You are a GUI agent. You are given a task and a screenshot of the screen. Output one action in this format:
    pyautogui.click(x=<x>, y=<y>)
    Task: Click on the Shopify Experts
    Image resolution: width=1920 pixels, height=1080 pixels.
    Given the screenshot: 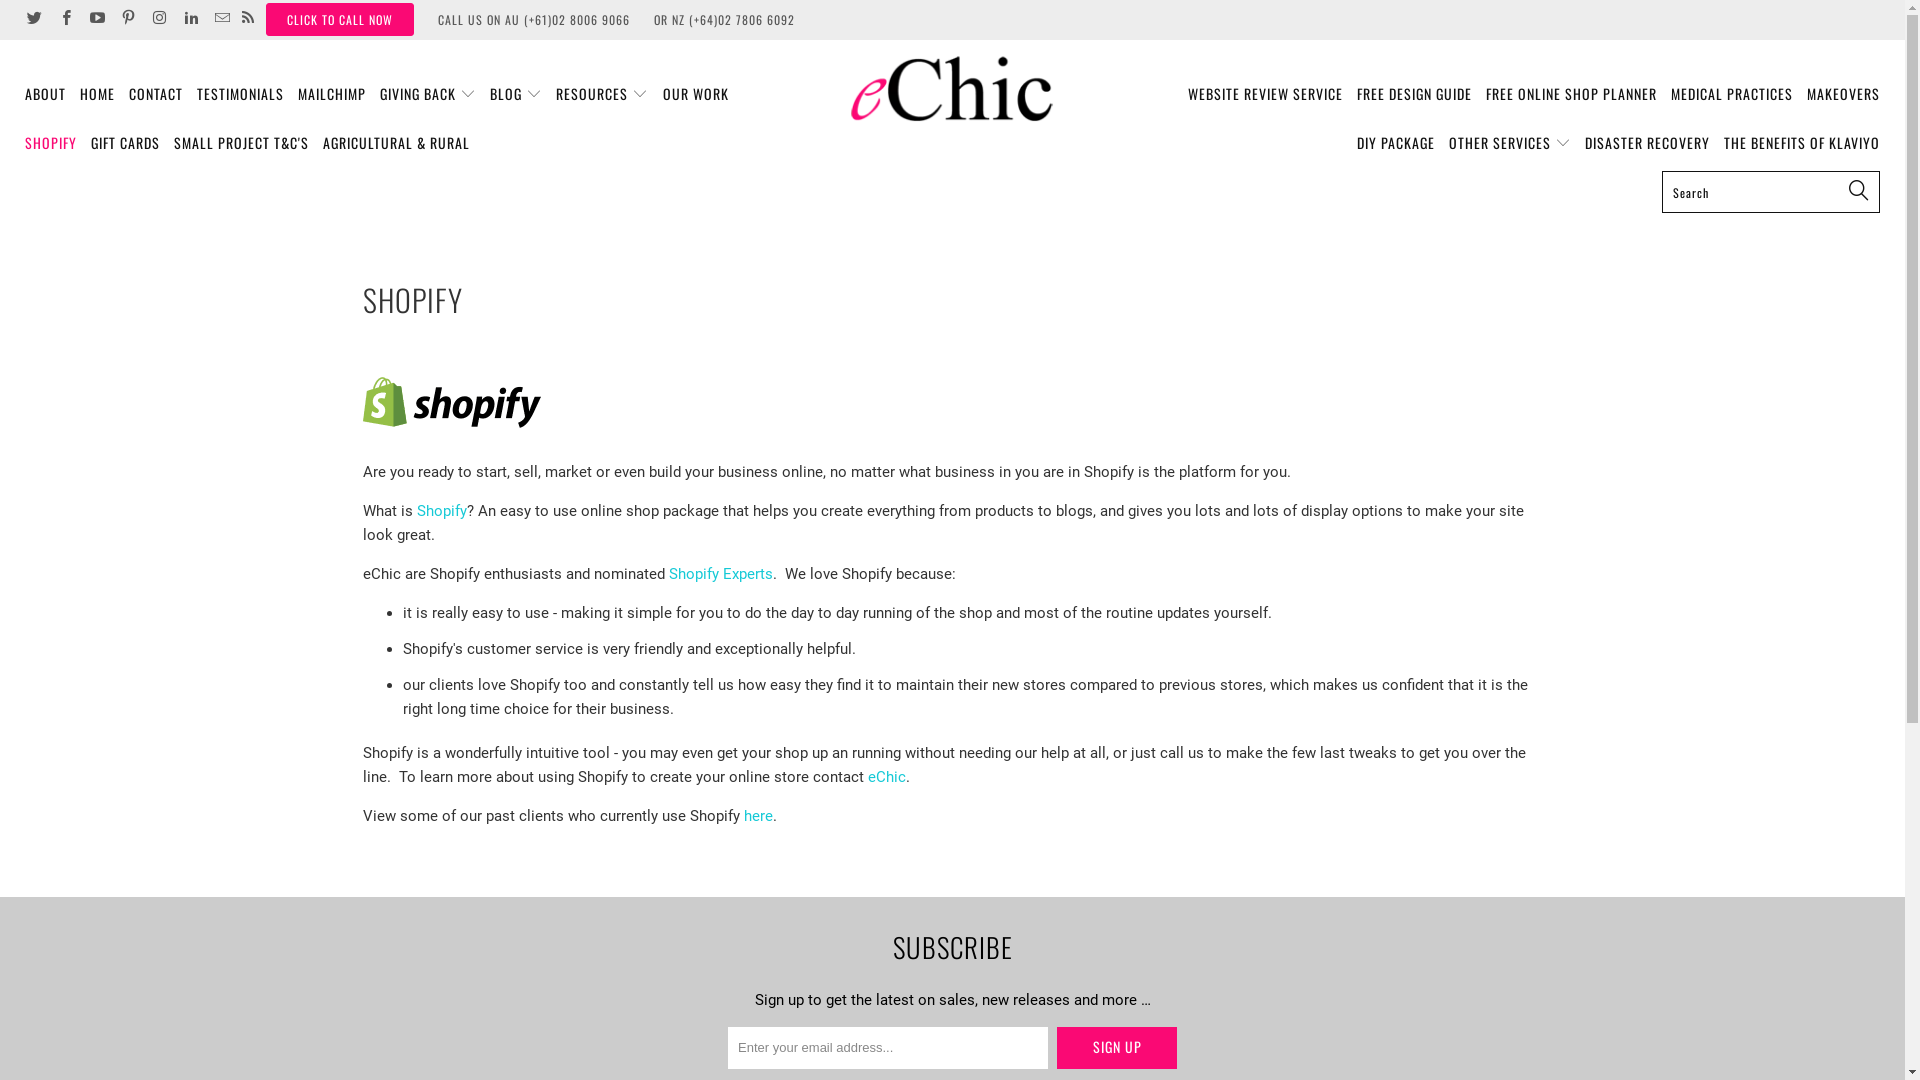 What is the action you would take?
    pyautogui.click(x=720, y=574)
    